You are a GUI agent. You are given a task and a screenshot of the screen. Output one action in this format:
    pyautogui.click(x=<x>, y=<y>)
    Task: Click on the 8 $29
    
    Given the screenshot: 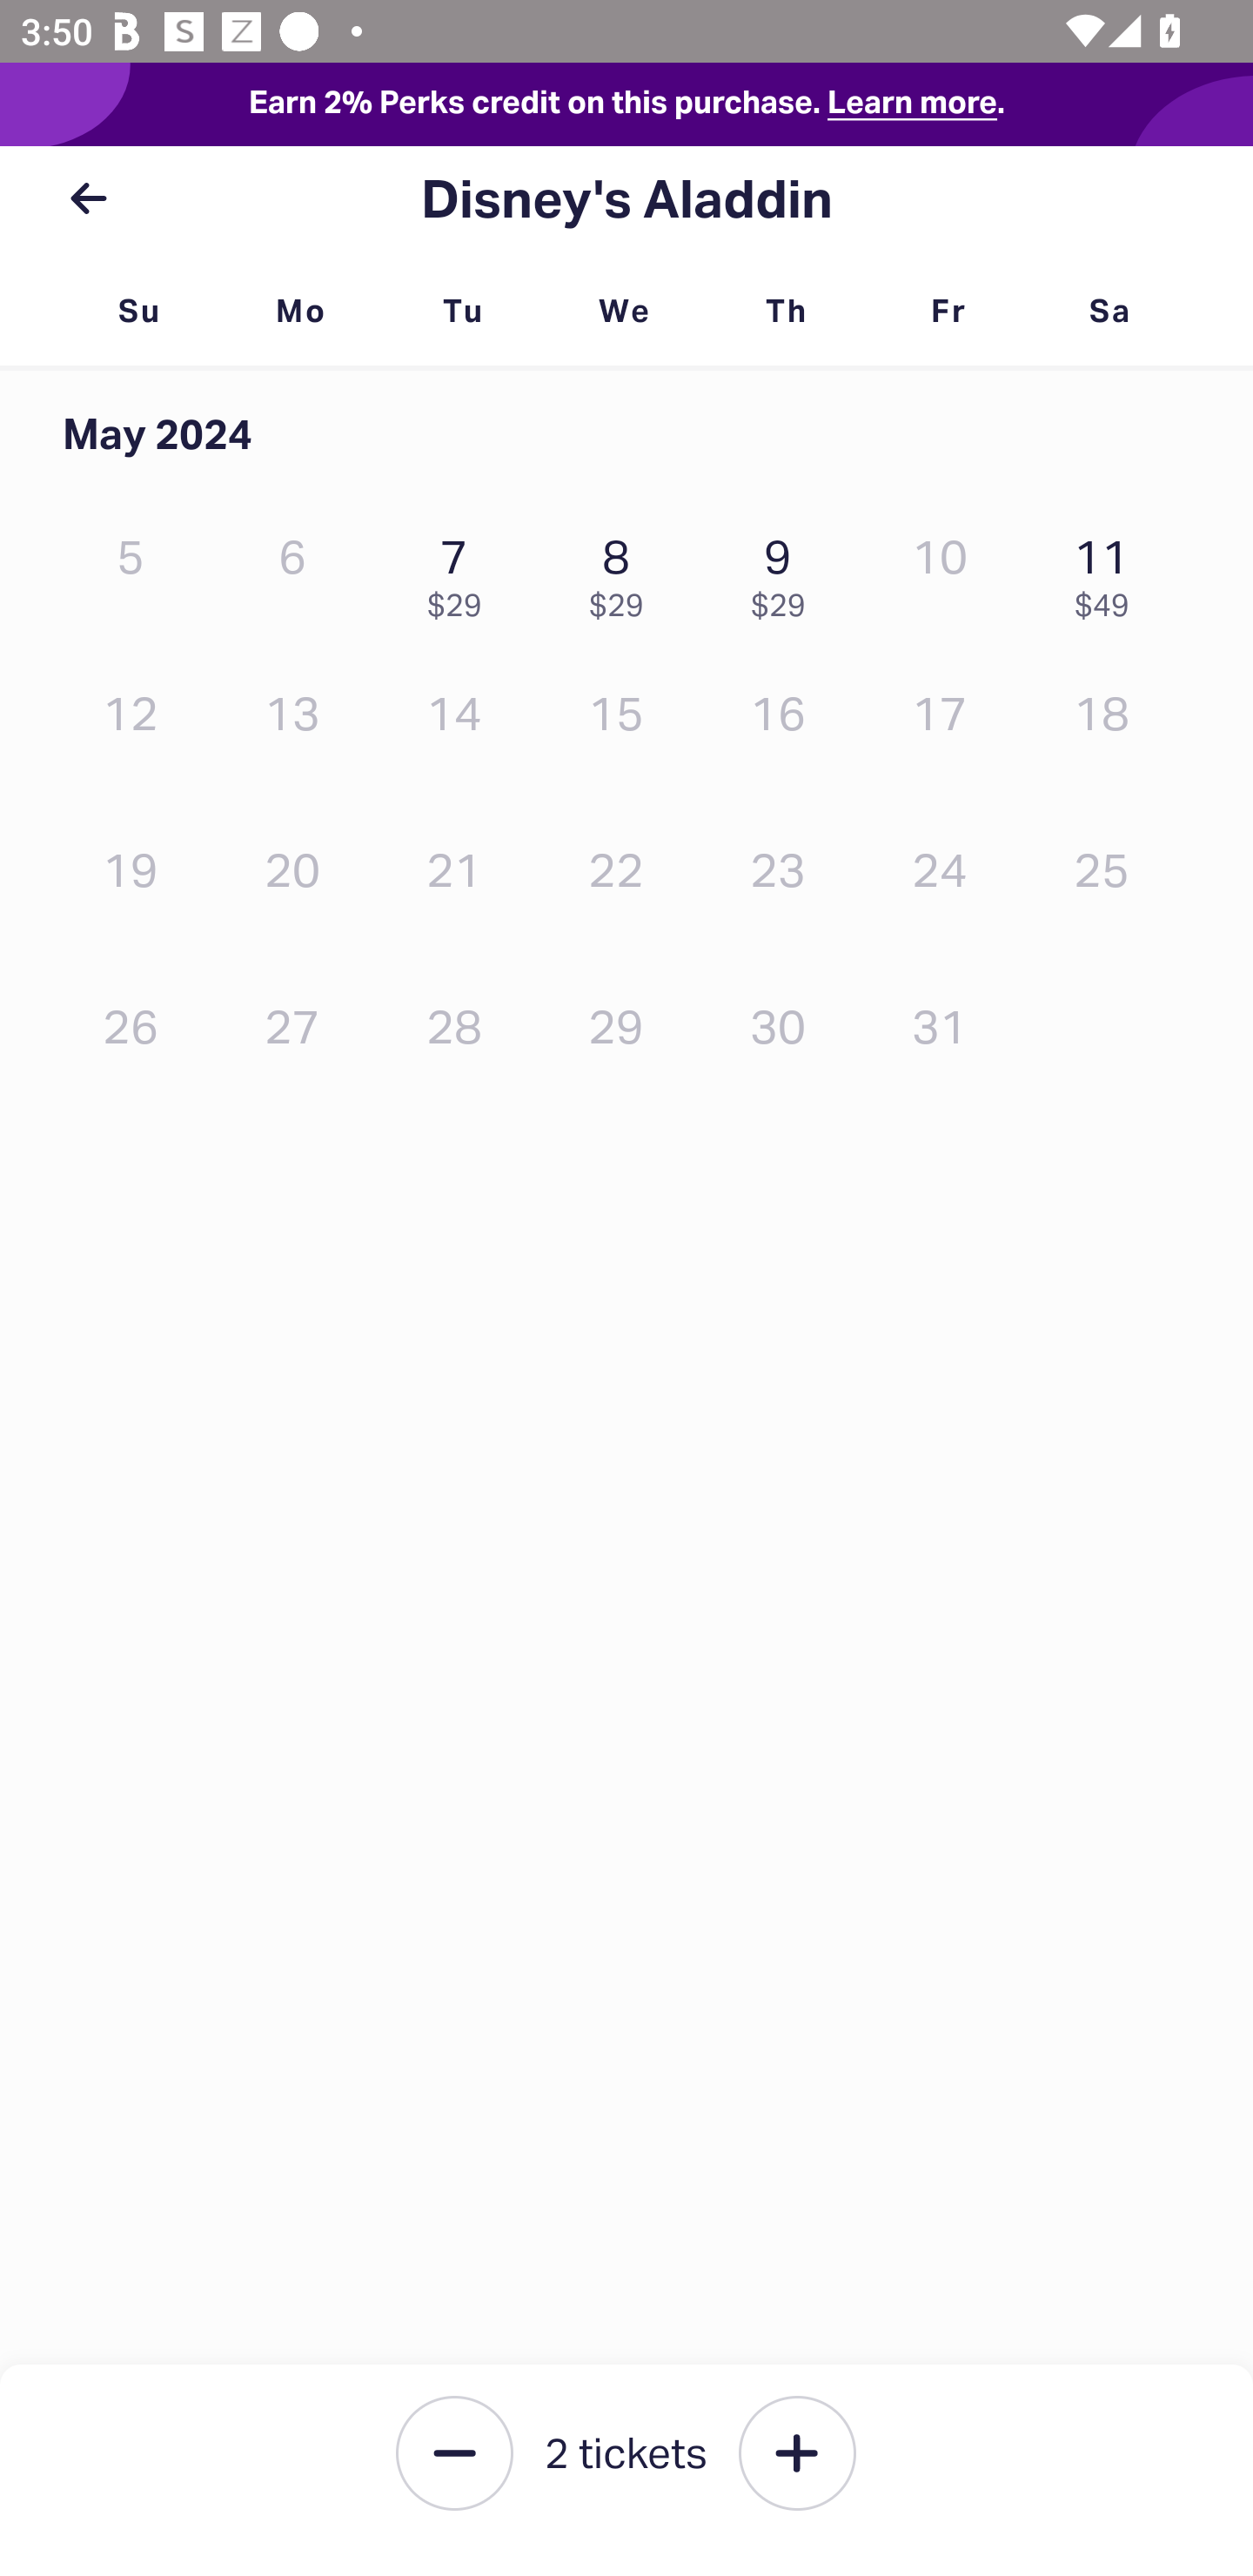 What is the action you would take?
    pyautogui.click(x=623, y=571)
    